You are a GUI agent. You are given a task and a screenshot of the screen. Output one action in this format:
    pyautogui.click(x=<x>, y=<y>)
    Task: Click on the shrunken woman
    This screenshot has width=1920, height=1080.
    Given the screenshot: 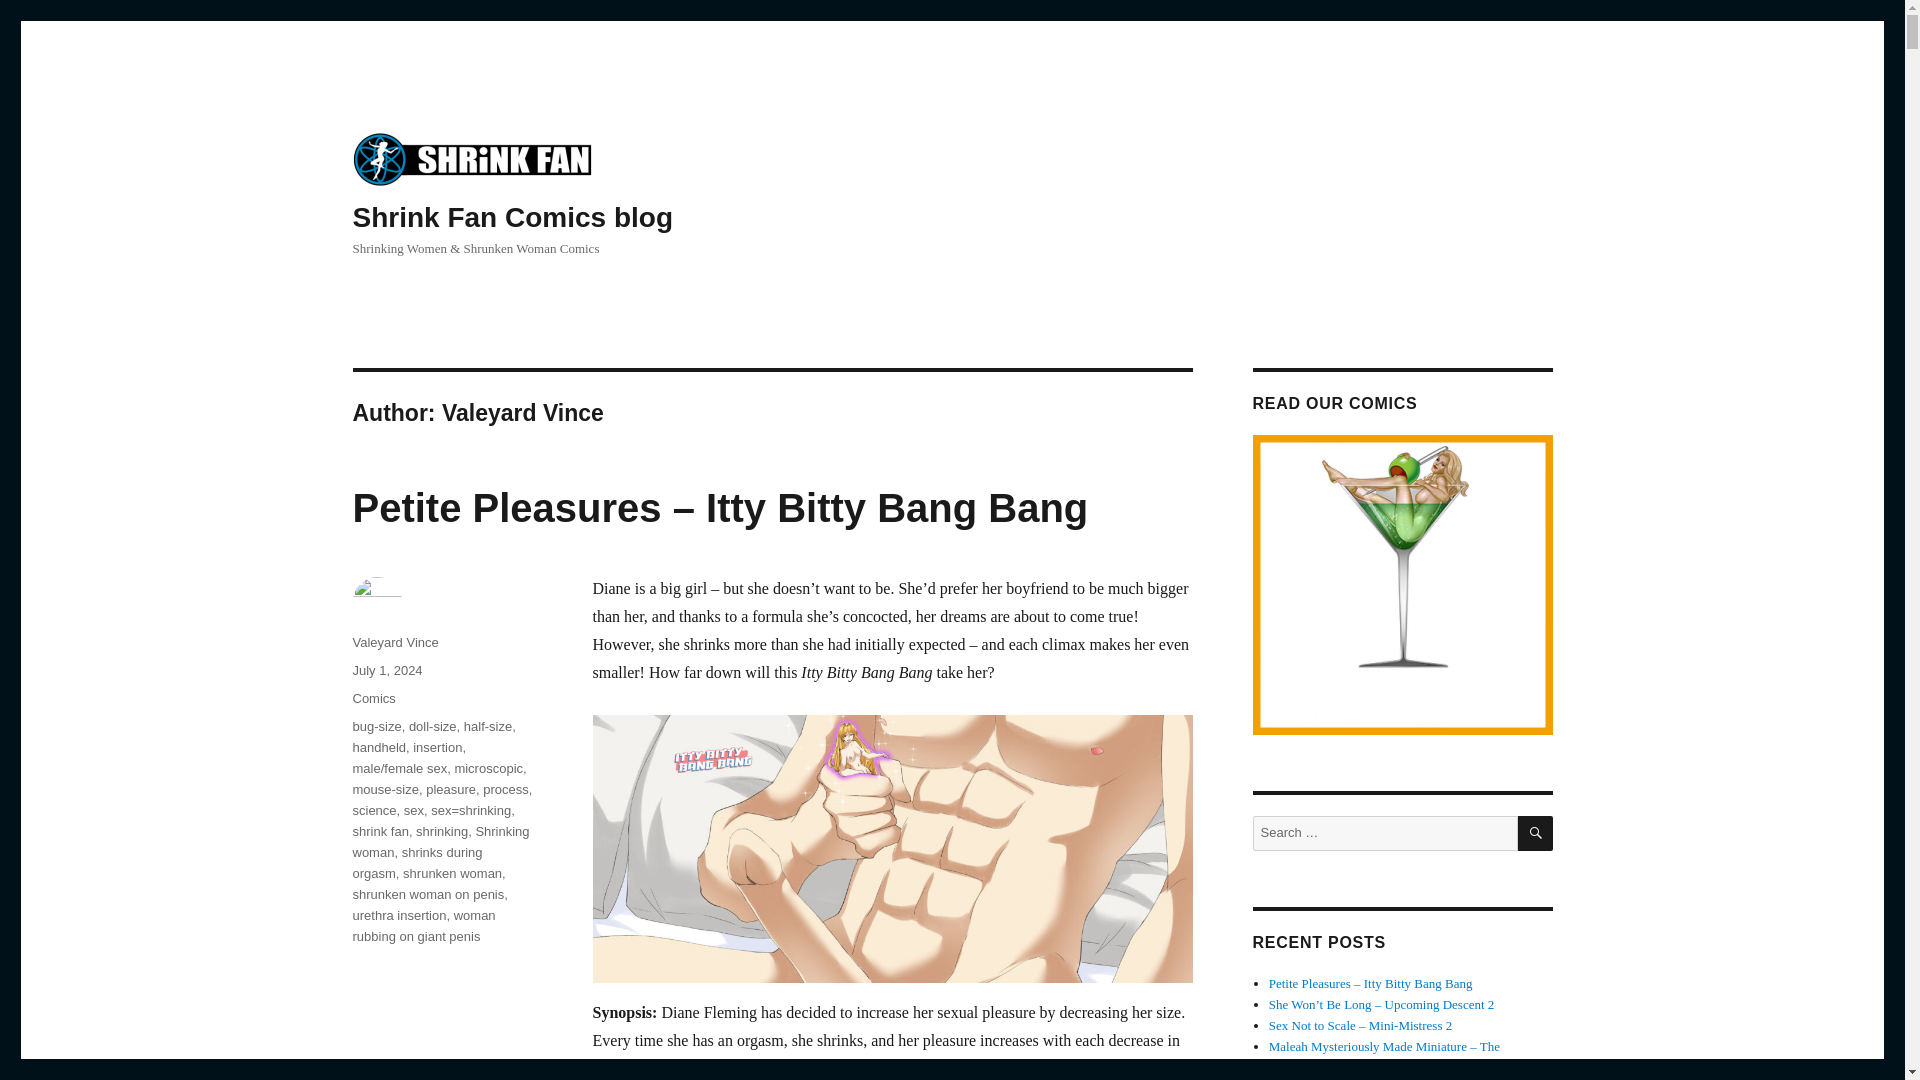 What is the action you would take?
    pyautogui.click(x=452, y=874)
    